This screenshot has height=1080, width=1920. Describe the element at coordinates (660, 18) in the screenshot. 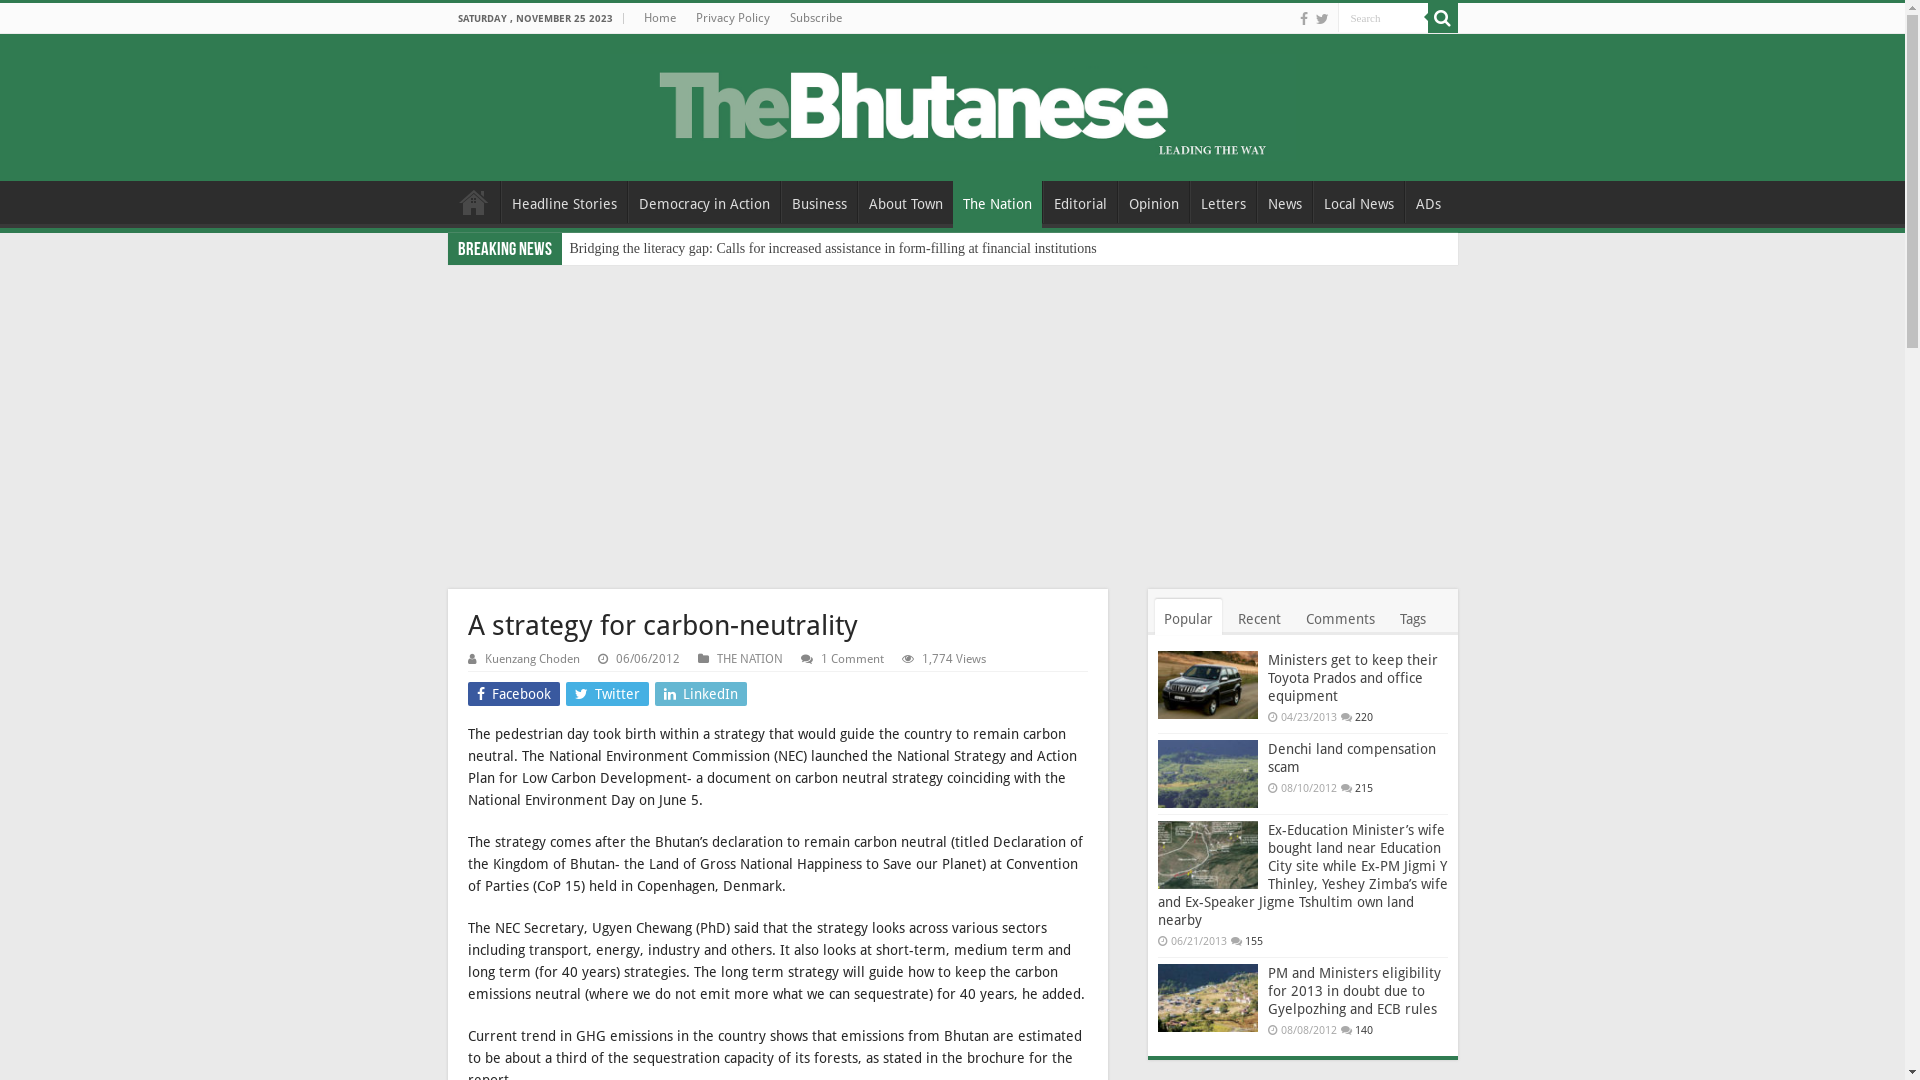

I see `Home` at that location.